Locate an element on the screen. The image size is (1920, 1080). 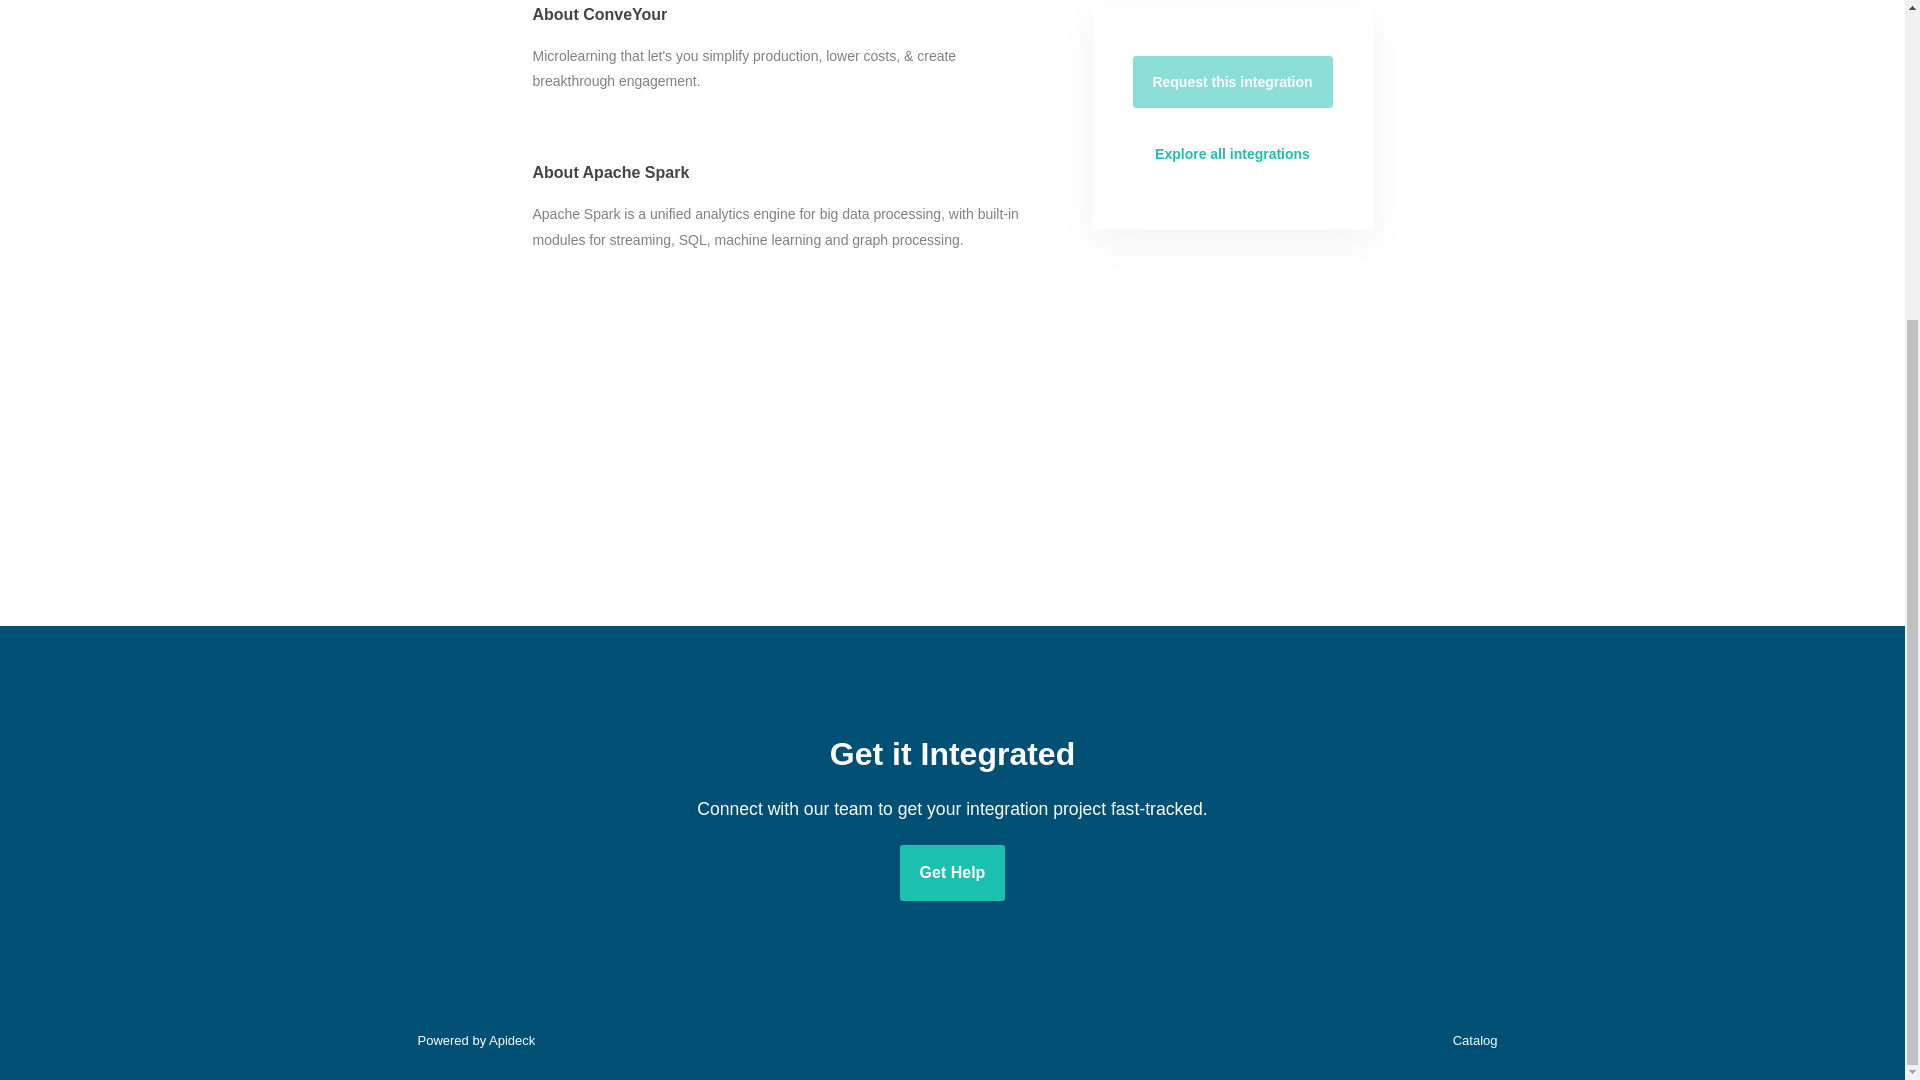
Get Help is located at coordinates (953, 872).